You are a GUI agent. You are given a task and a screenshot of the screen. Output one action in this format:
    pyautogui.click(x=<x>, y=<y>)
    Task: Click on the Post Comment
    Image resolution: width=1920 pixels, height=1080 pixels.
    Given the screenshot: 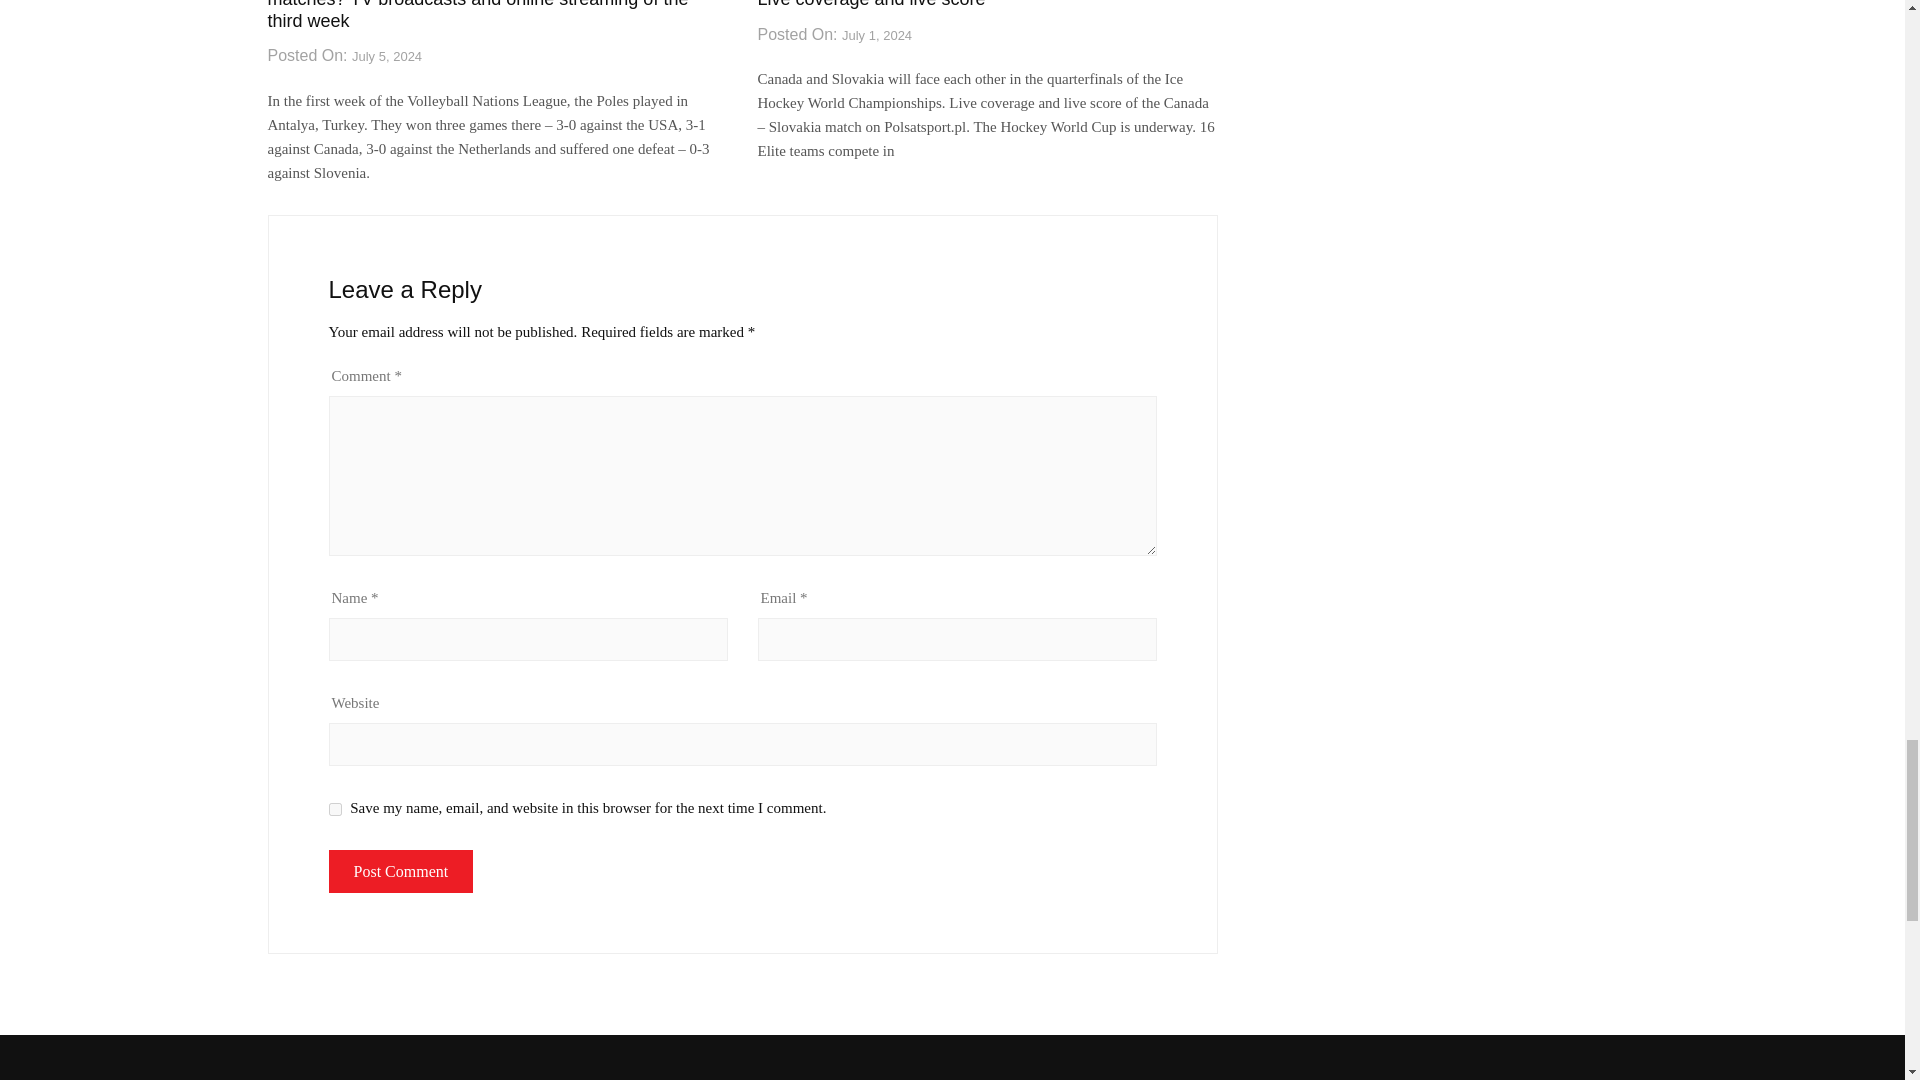 What is the action you would take?
    pyautogui.click(x=400, y=872)
    